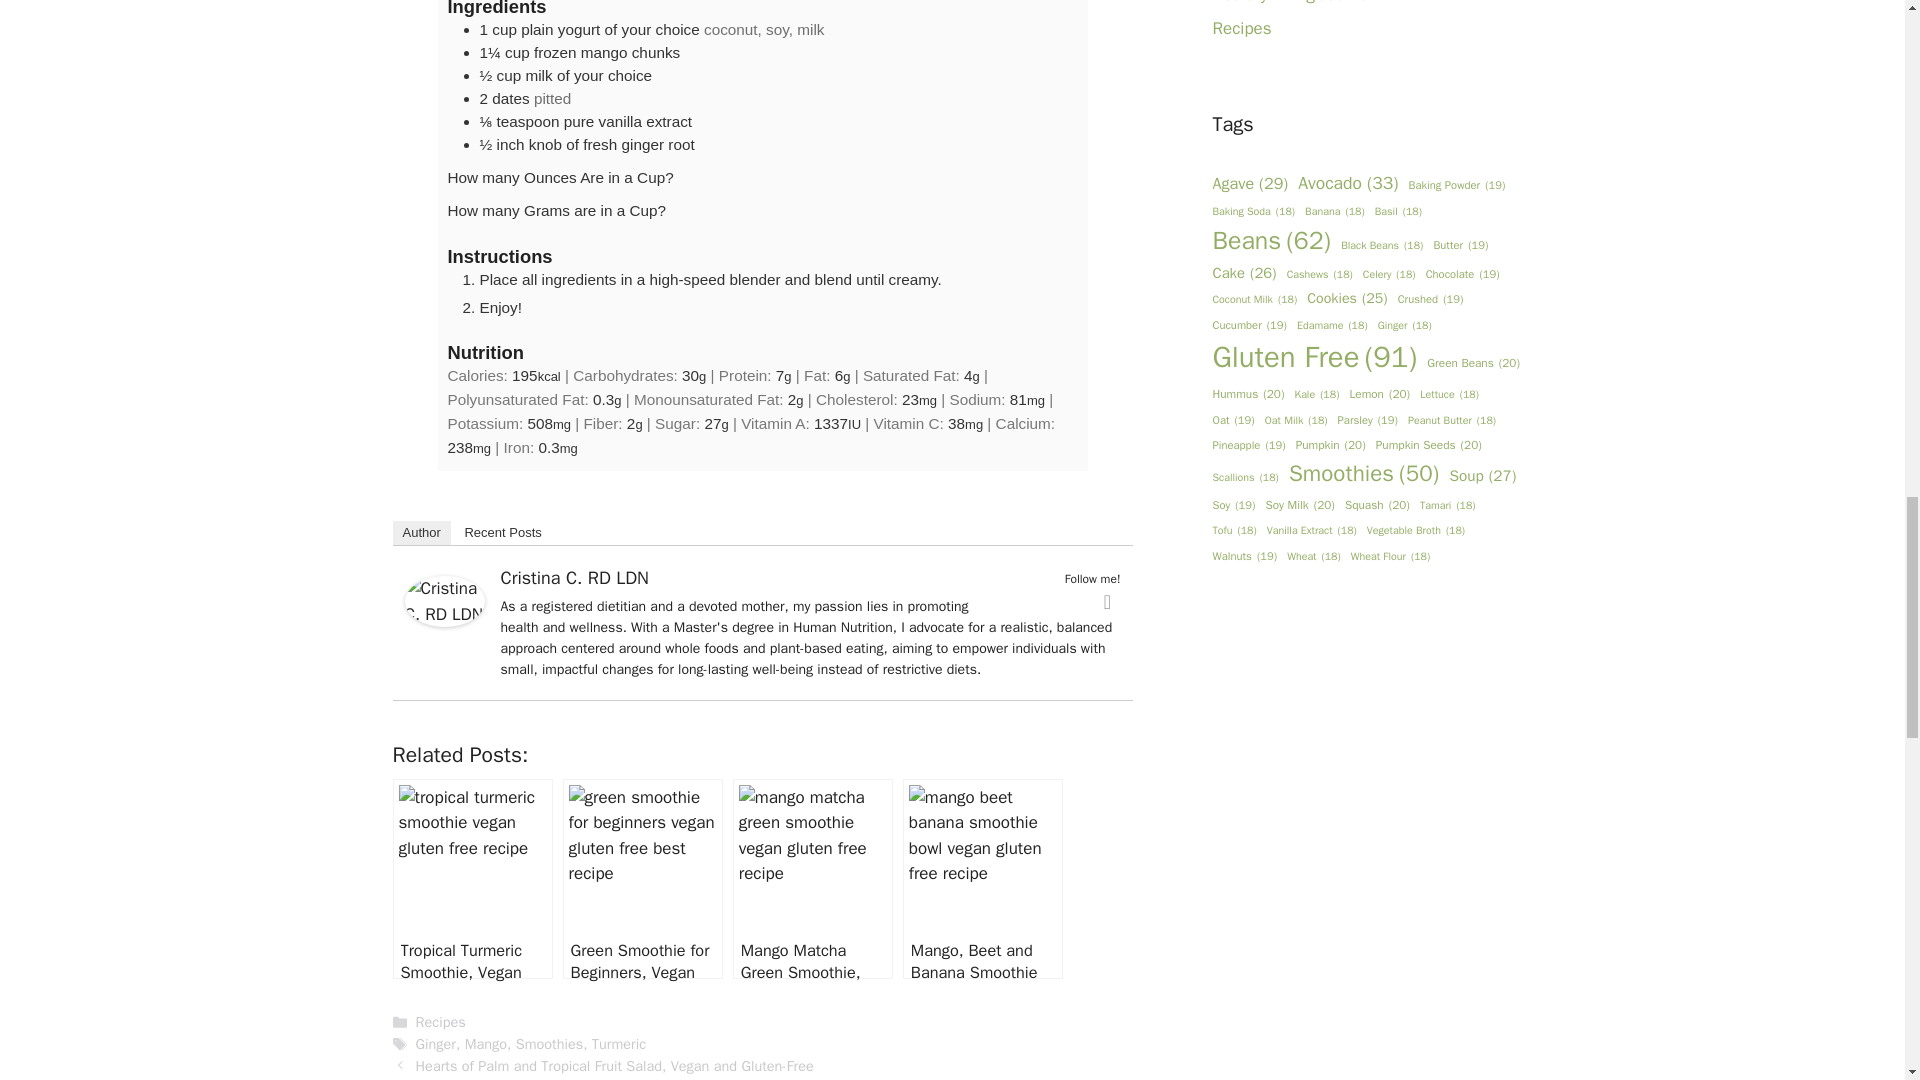 The image size is (1920, 1080). I want to click on How many Grams are in a Cup?, so click(556, 210).